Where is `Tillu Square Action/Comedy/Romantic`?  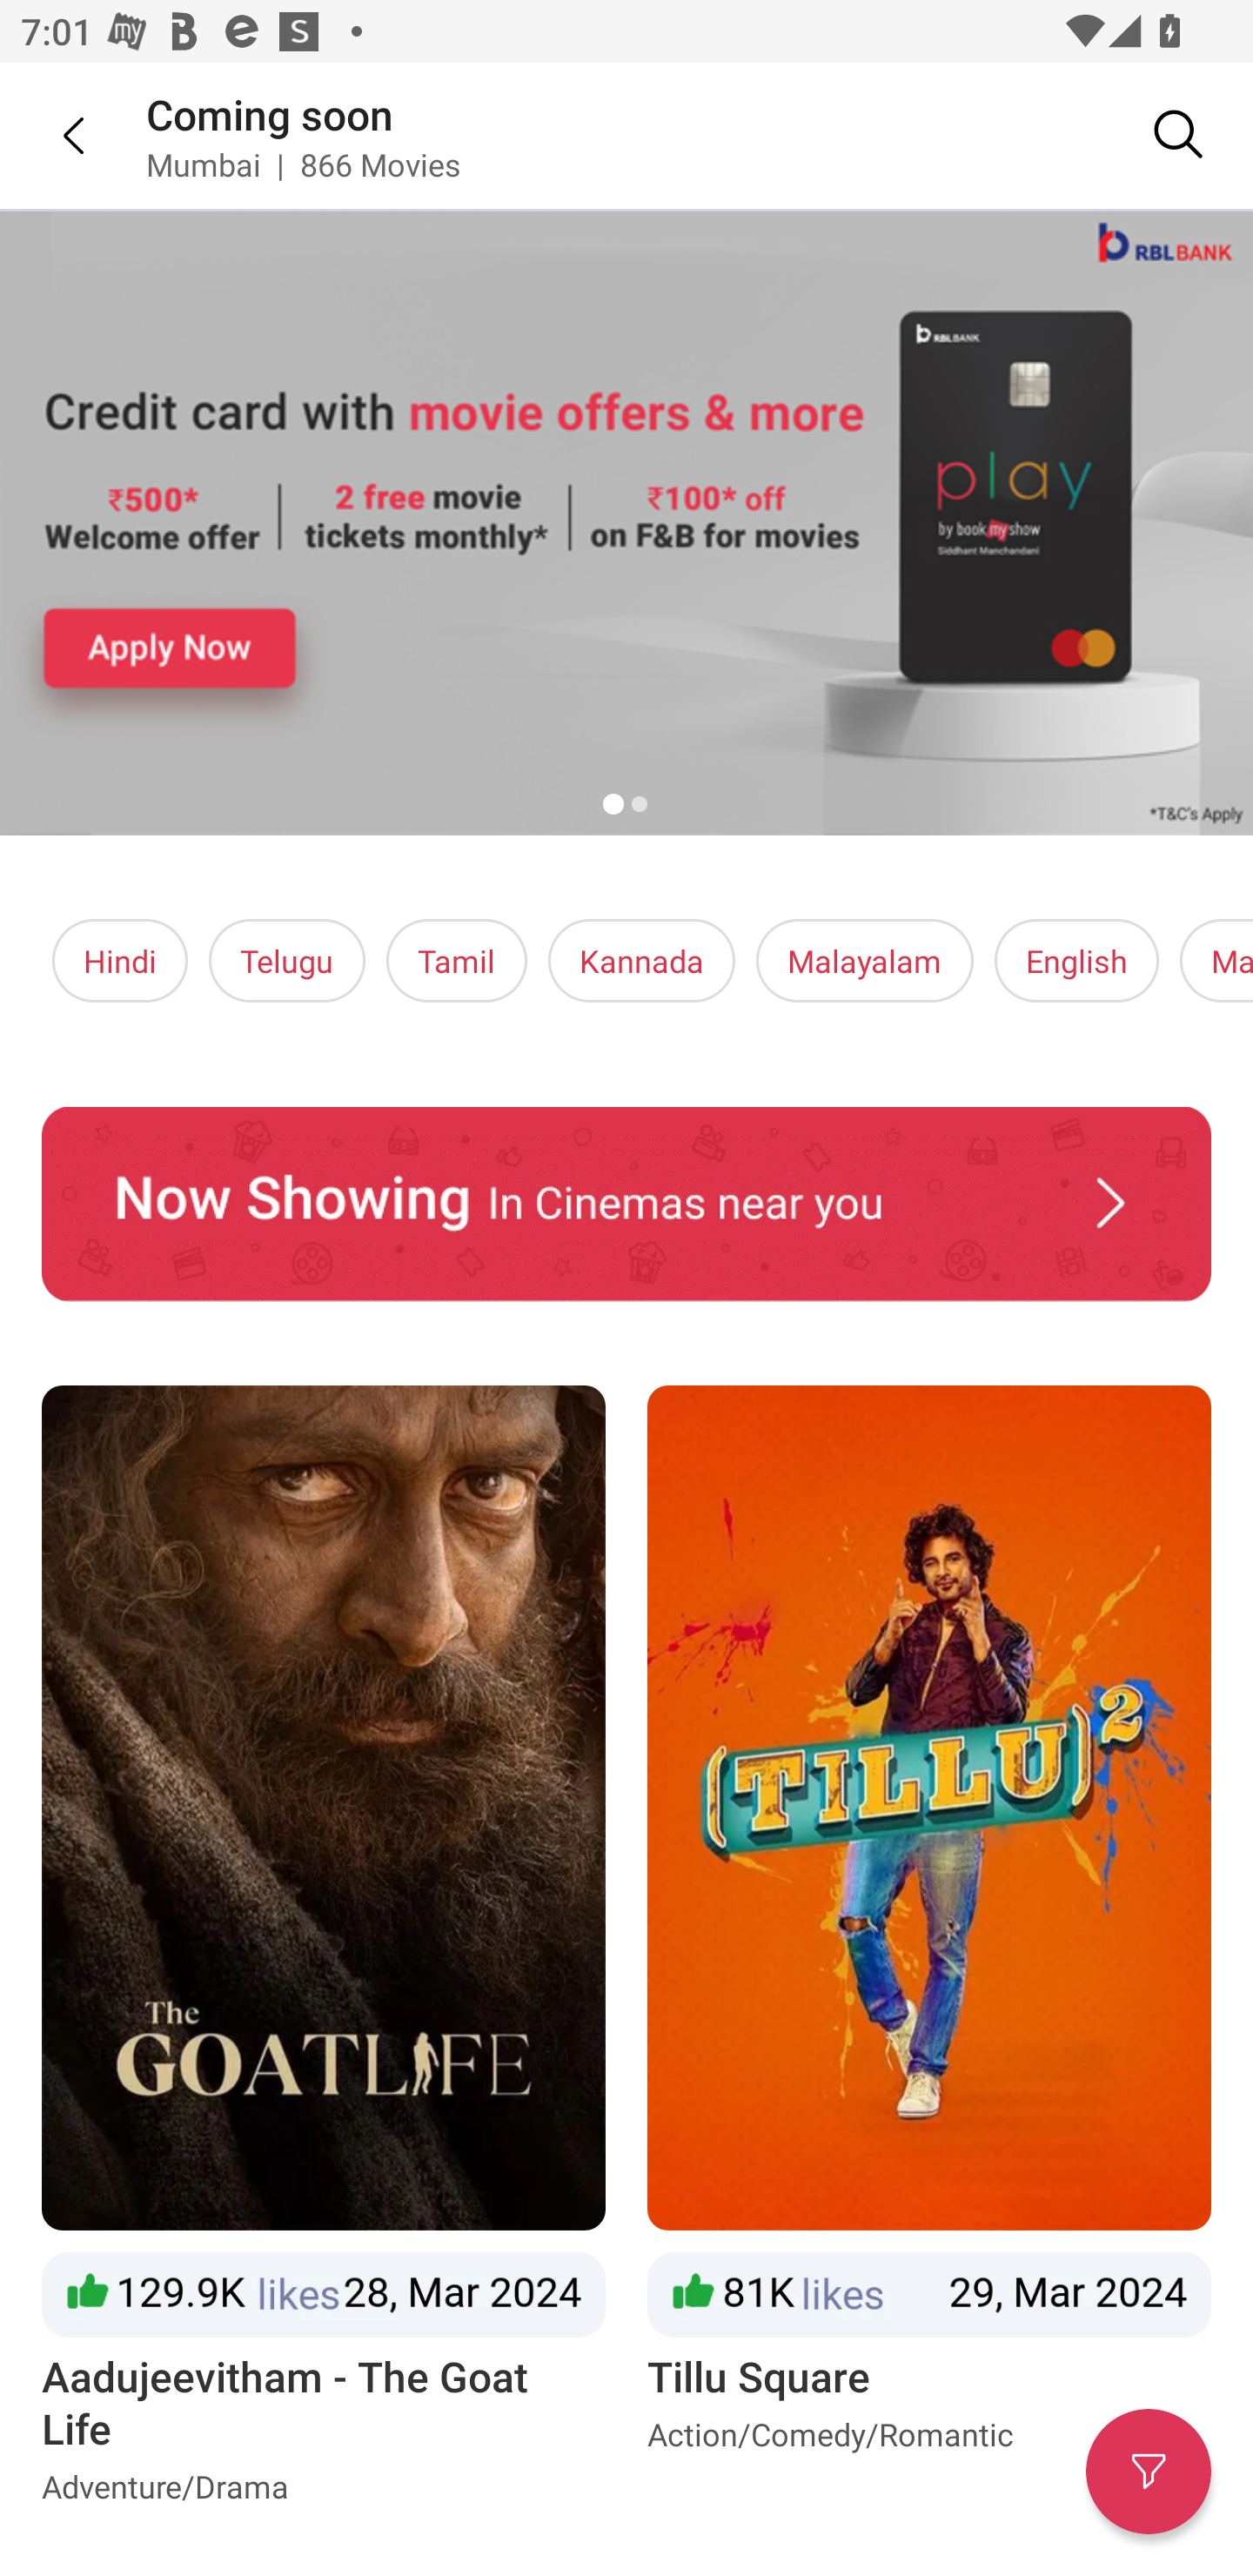
Tillu Square Action/Comedy/Romantic is located at coordinates (929, 1951).